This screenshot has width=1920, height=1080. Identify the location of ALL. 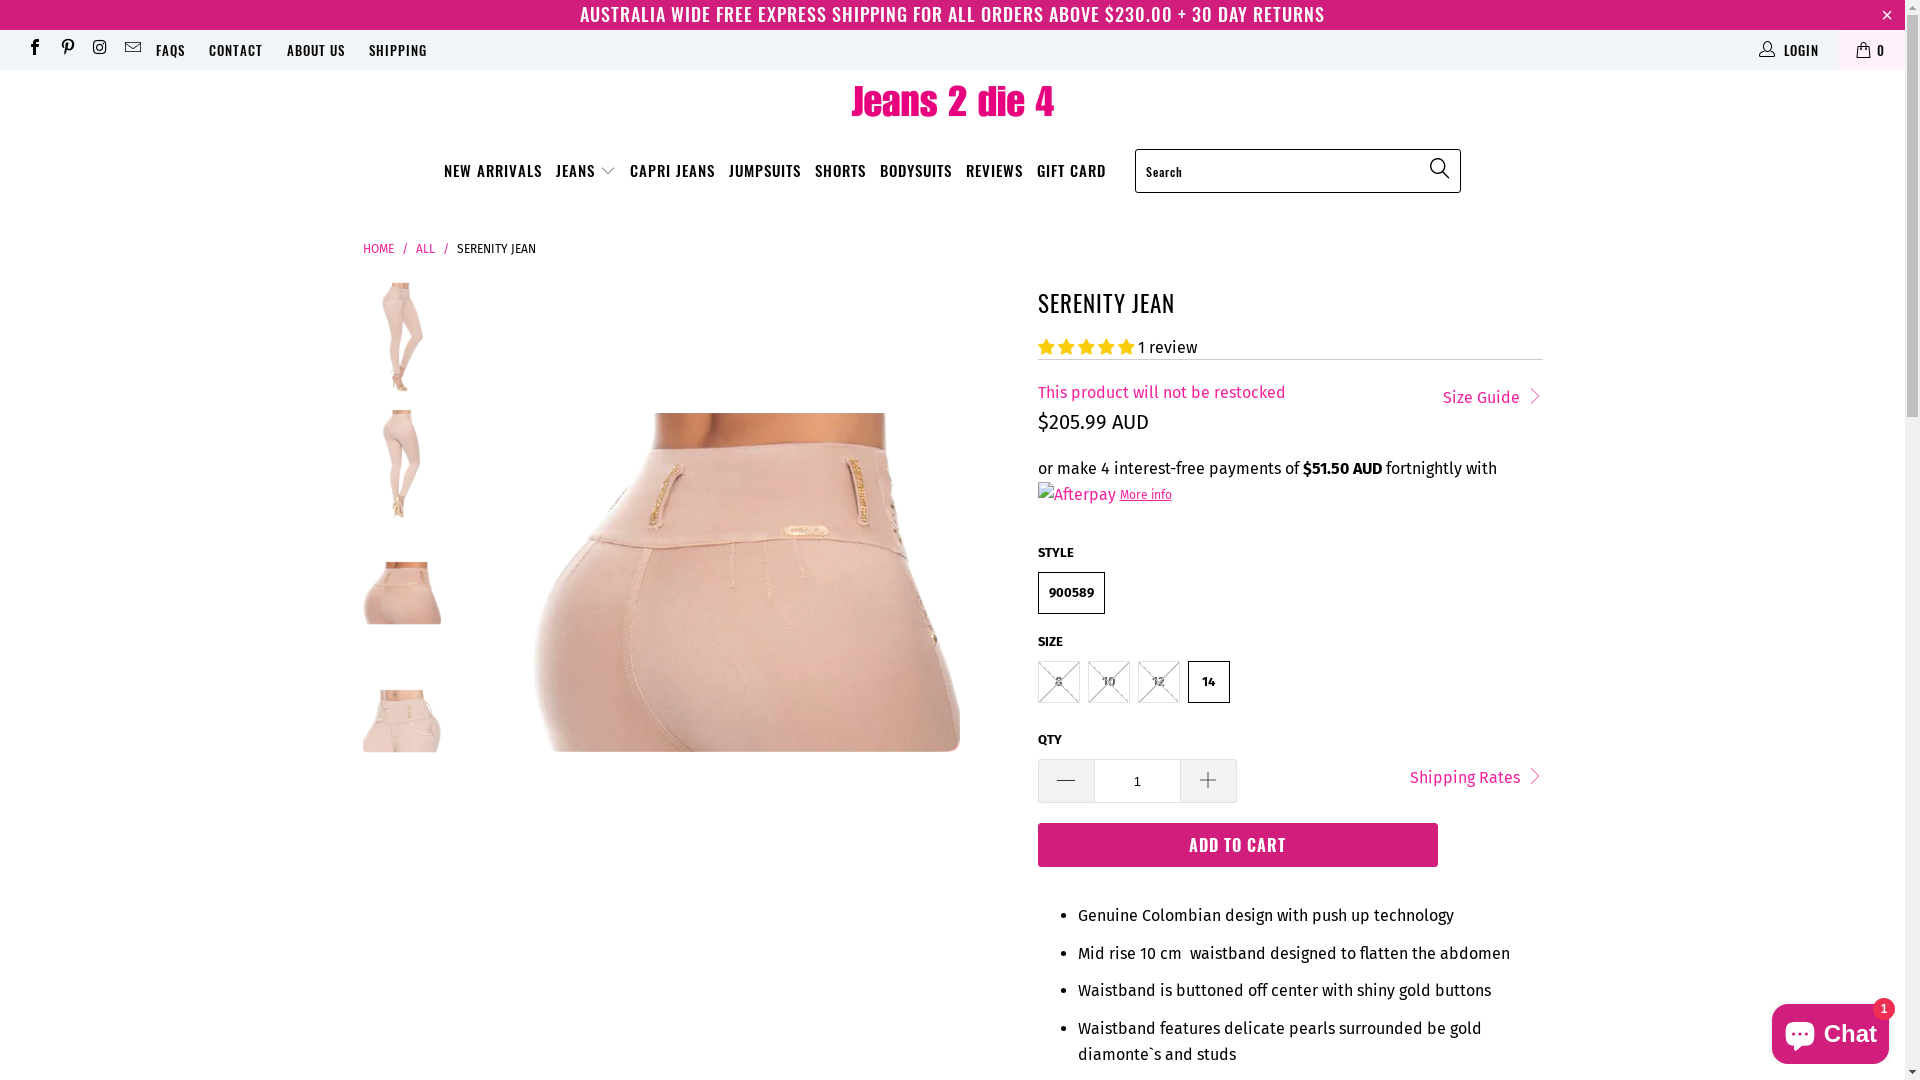
(426, 249).